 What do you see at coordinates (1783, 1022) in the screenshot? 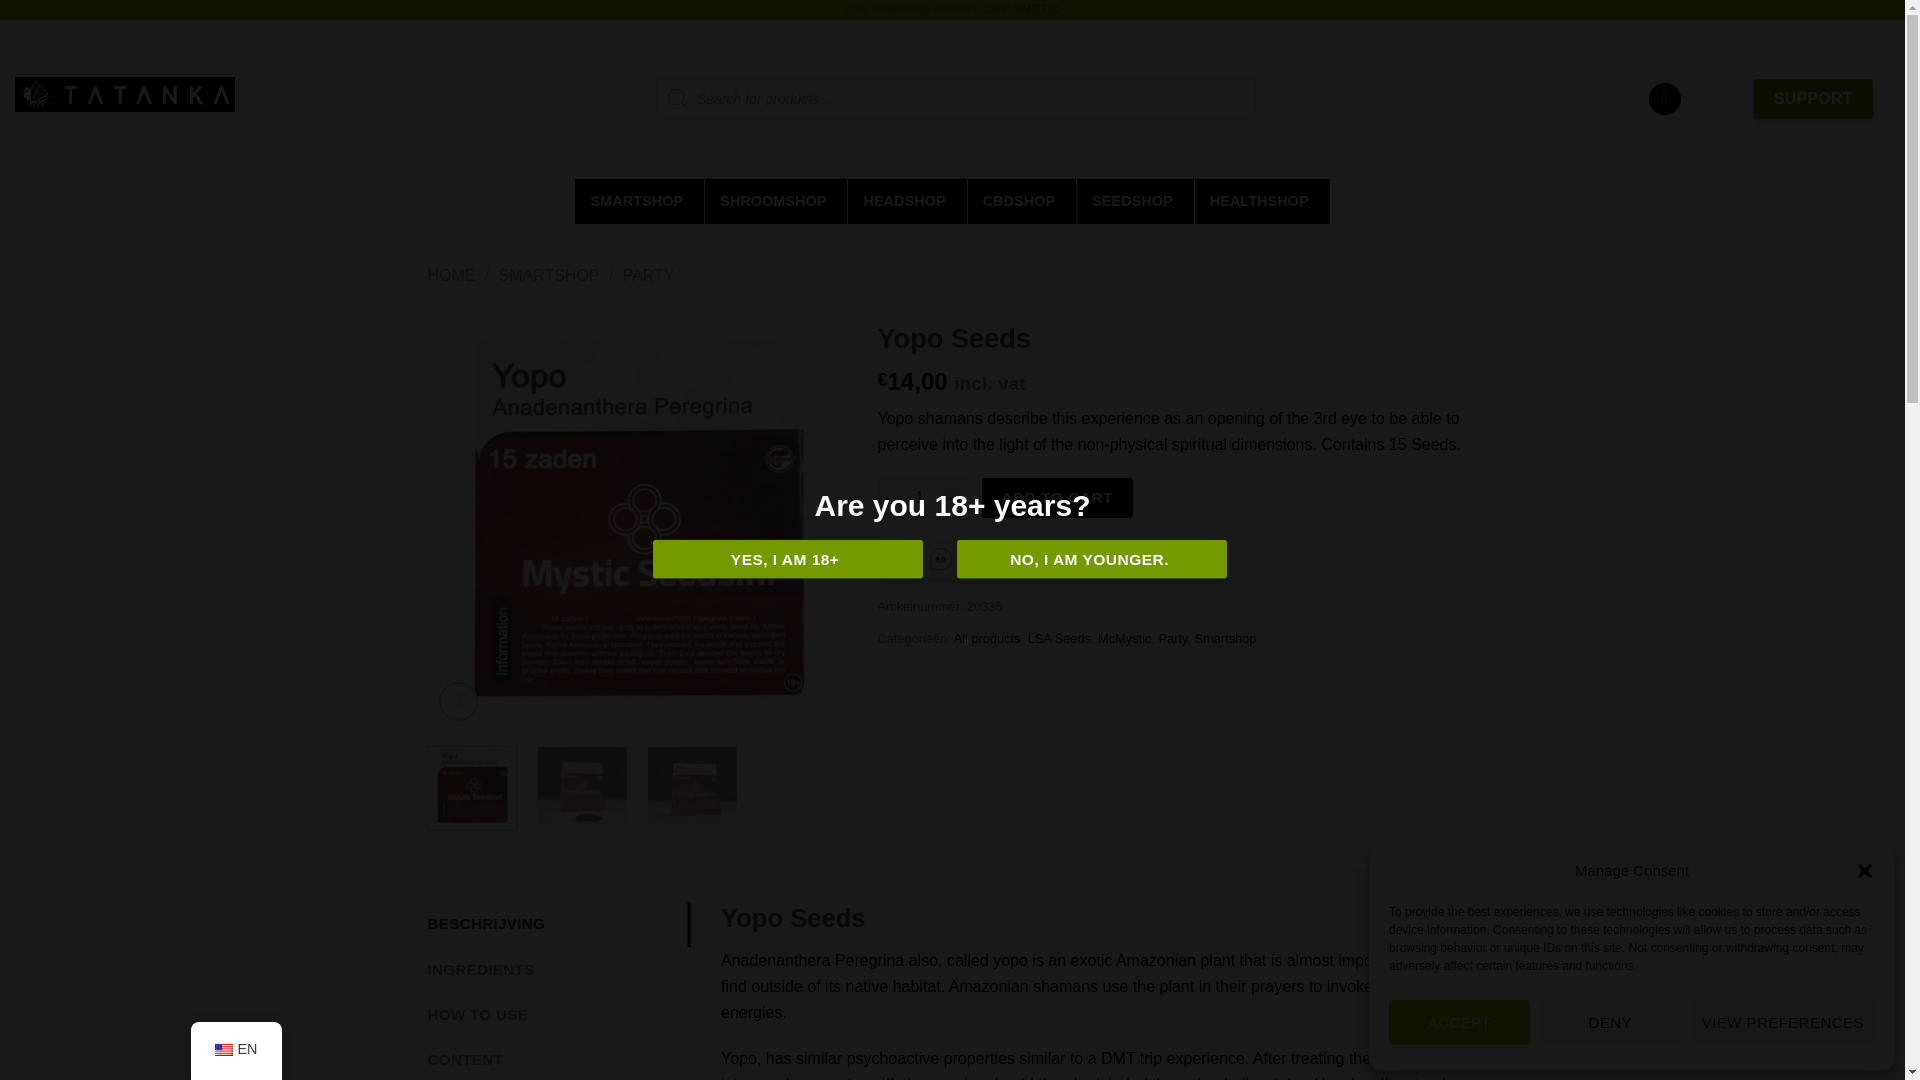
I see `VIEW PREFERENCES` at bounding box center [1783, 1022].